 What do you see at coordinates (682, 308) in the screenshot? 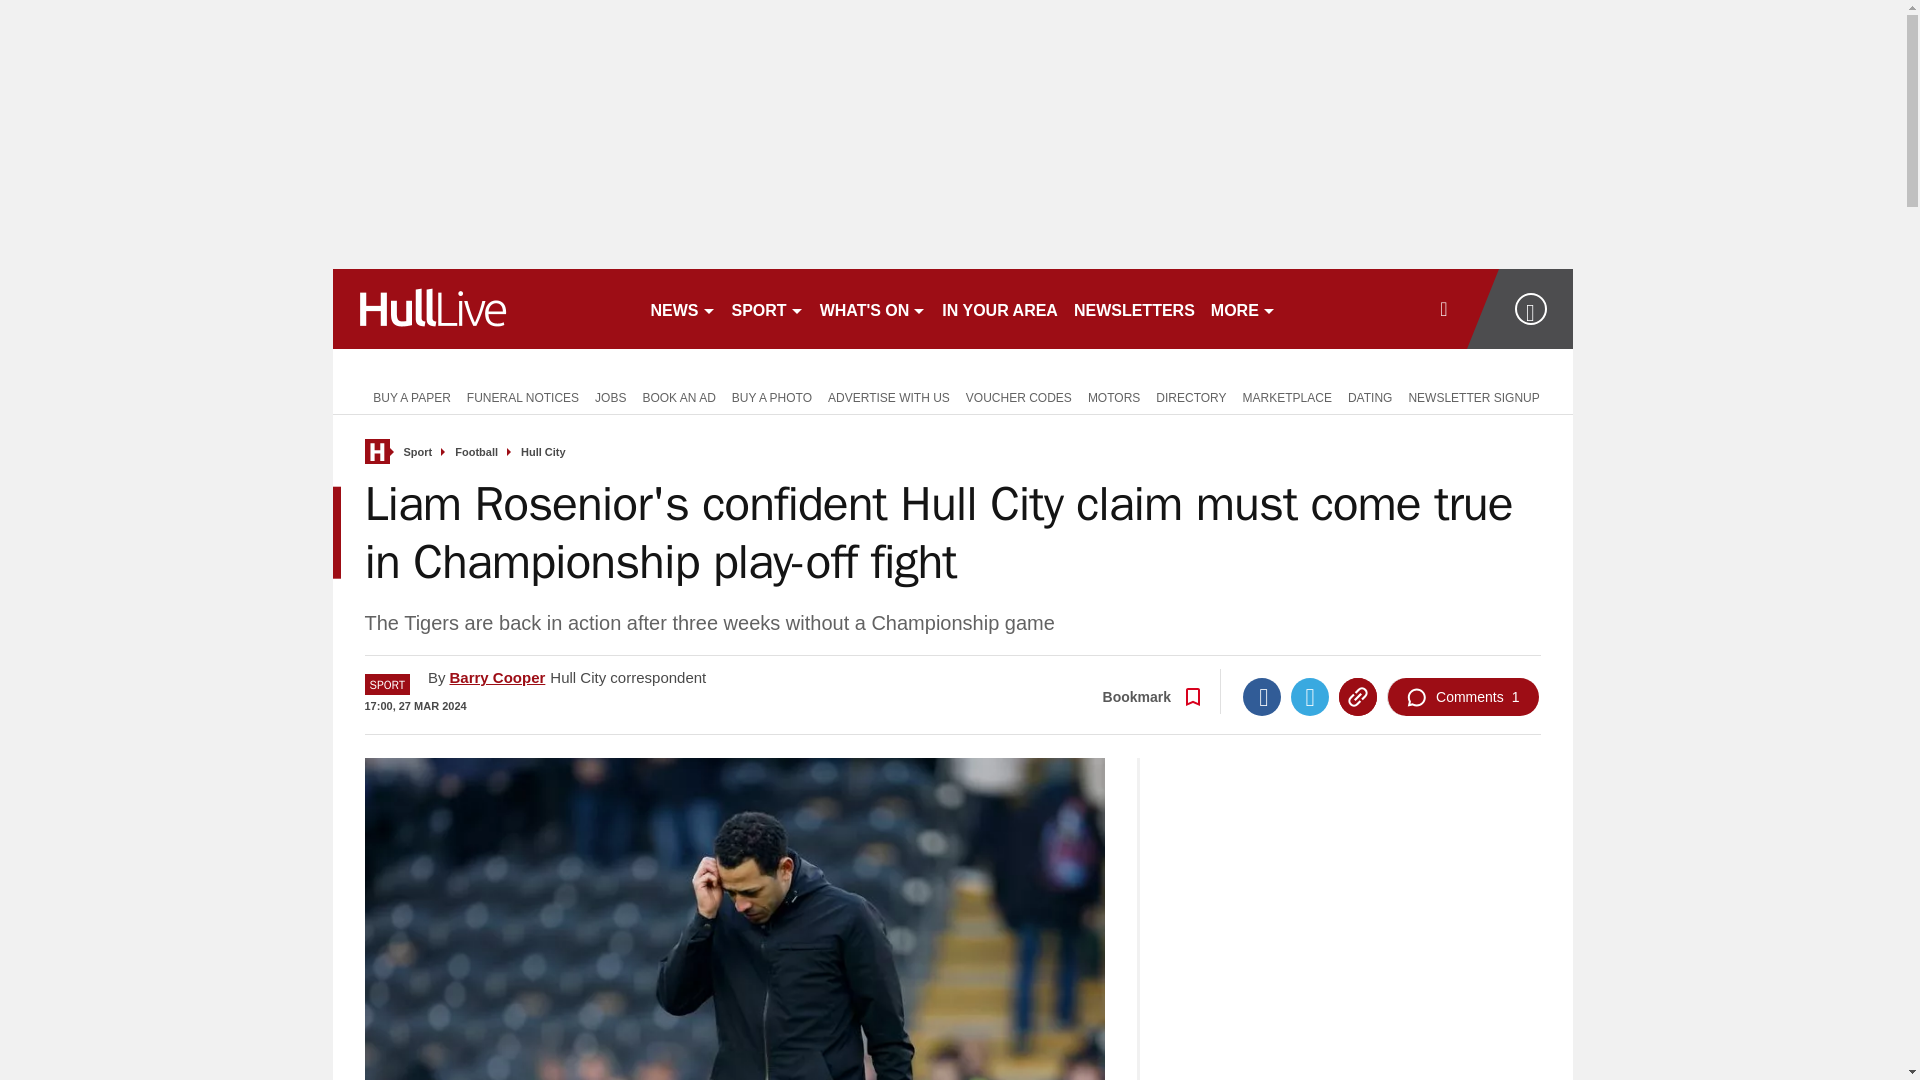
I see `NEWS` at bounding box center [682, 308].